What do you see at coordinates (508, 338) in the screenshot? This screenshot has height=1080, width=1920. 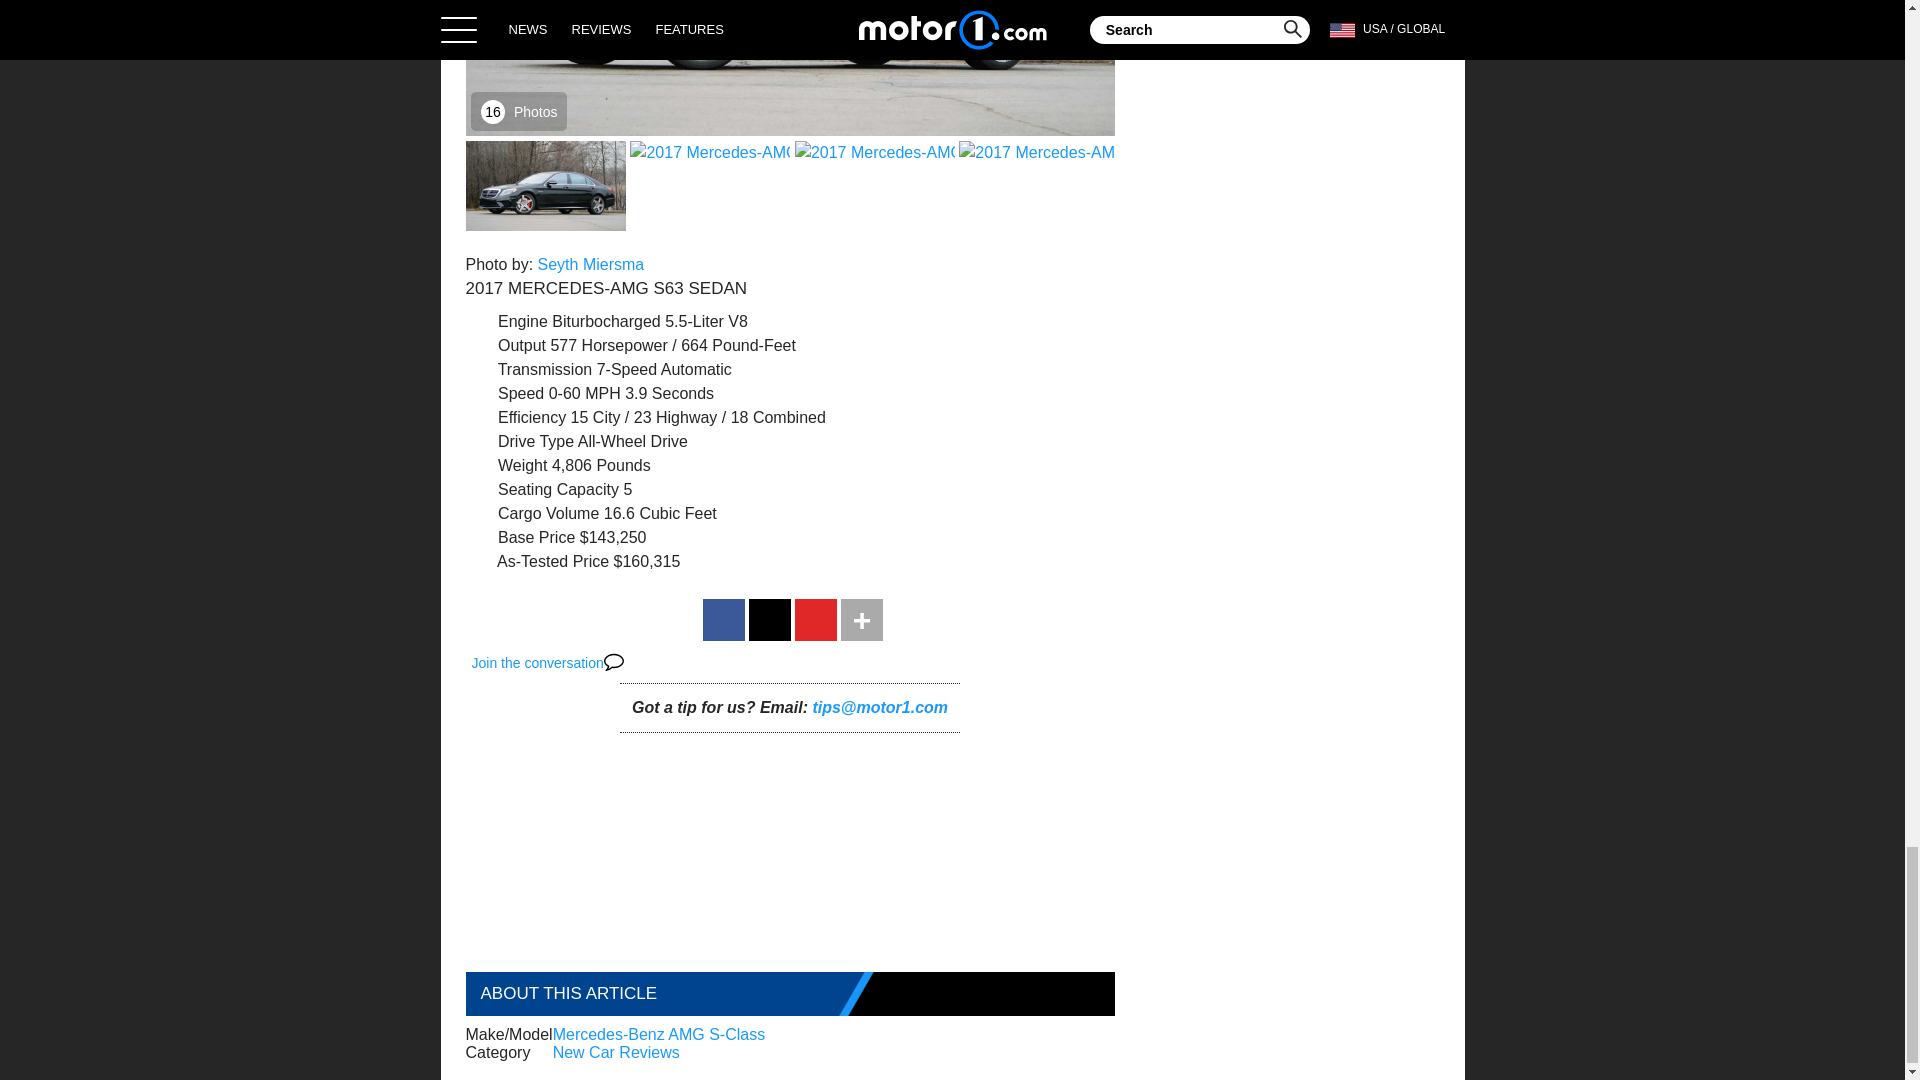 I see `Output` at bounding box center [508, 338].